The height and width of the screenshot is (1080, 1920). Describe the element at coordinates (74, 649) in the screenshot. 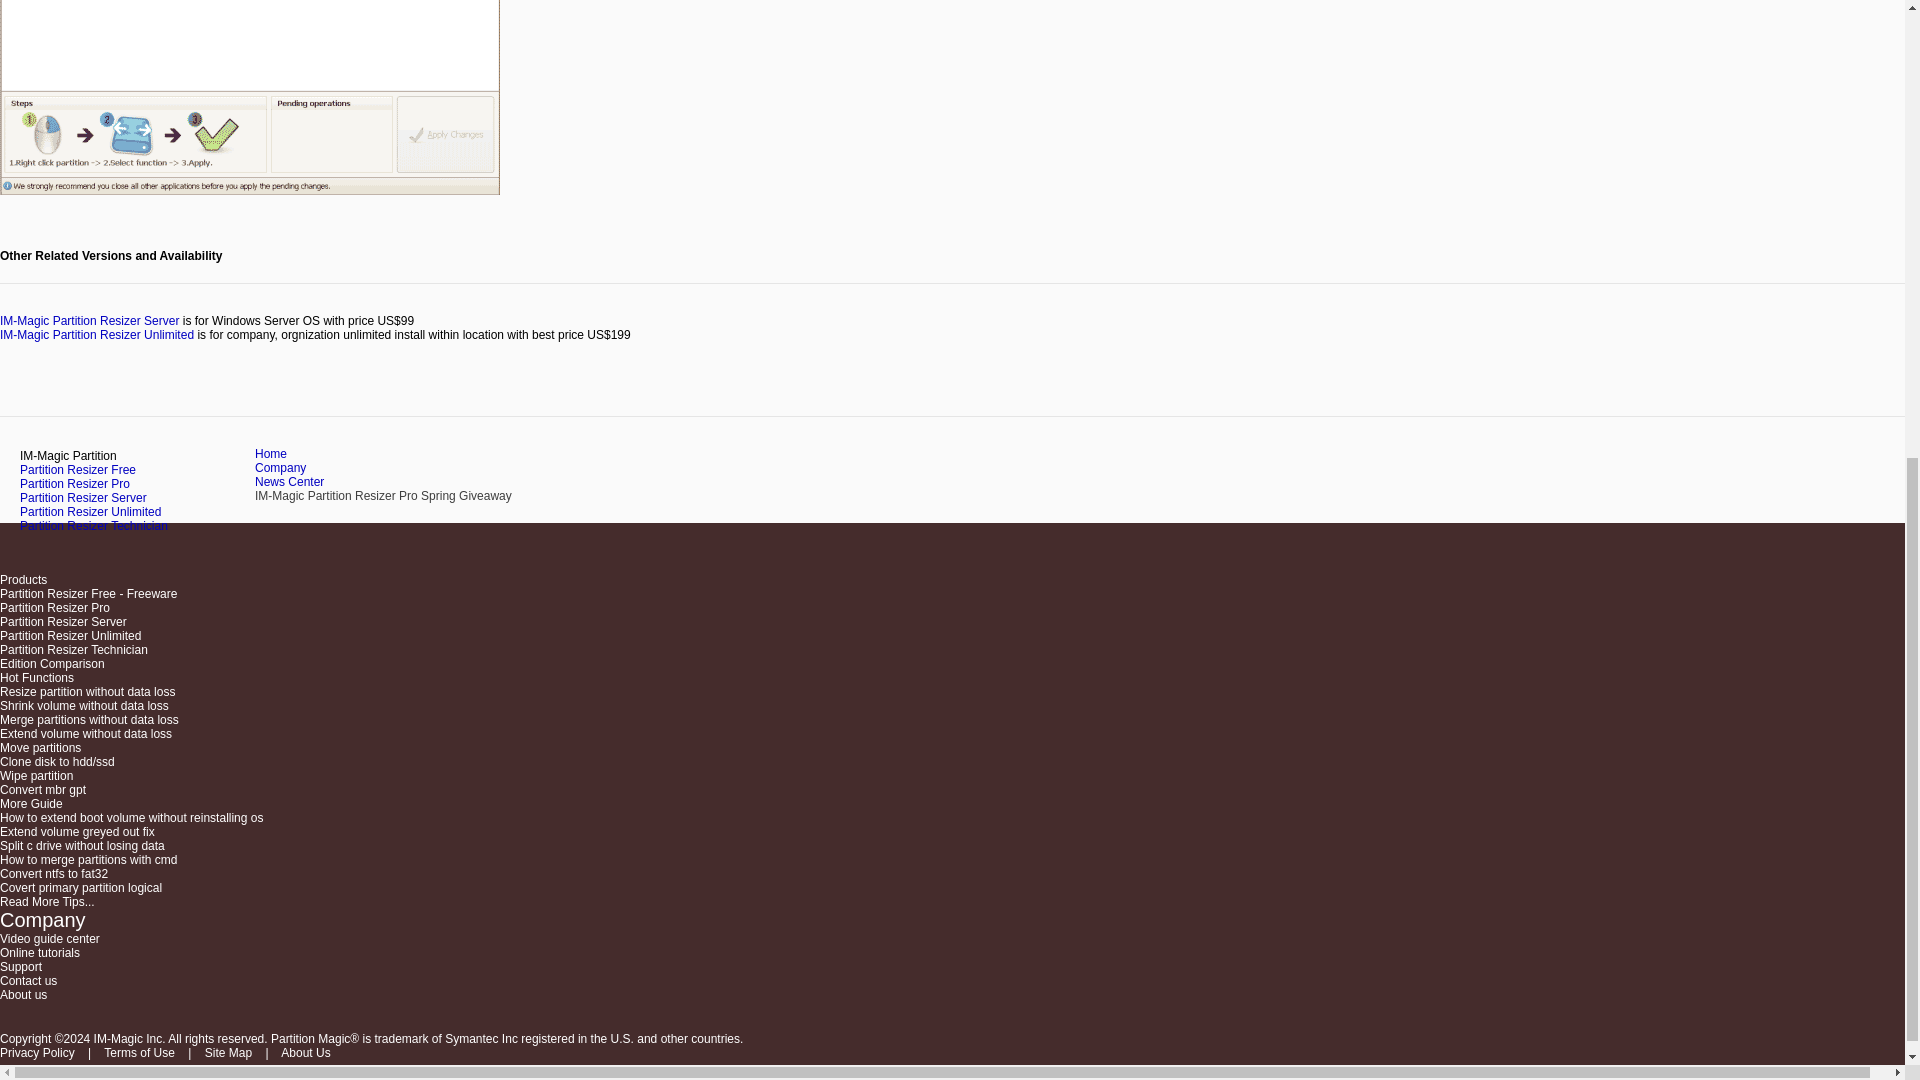

I see `Partition Resizer Technician` at that location.